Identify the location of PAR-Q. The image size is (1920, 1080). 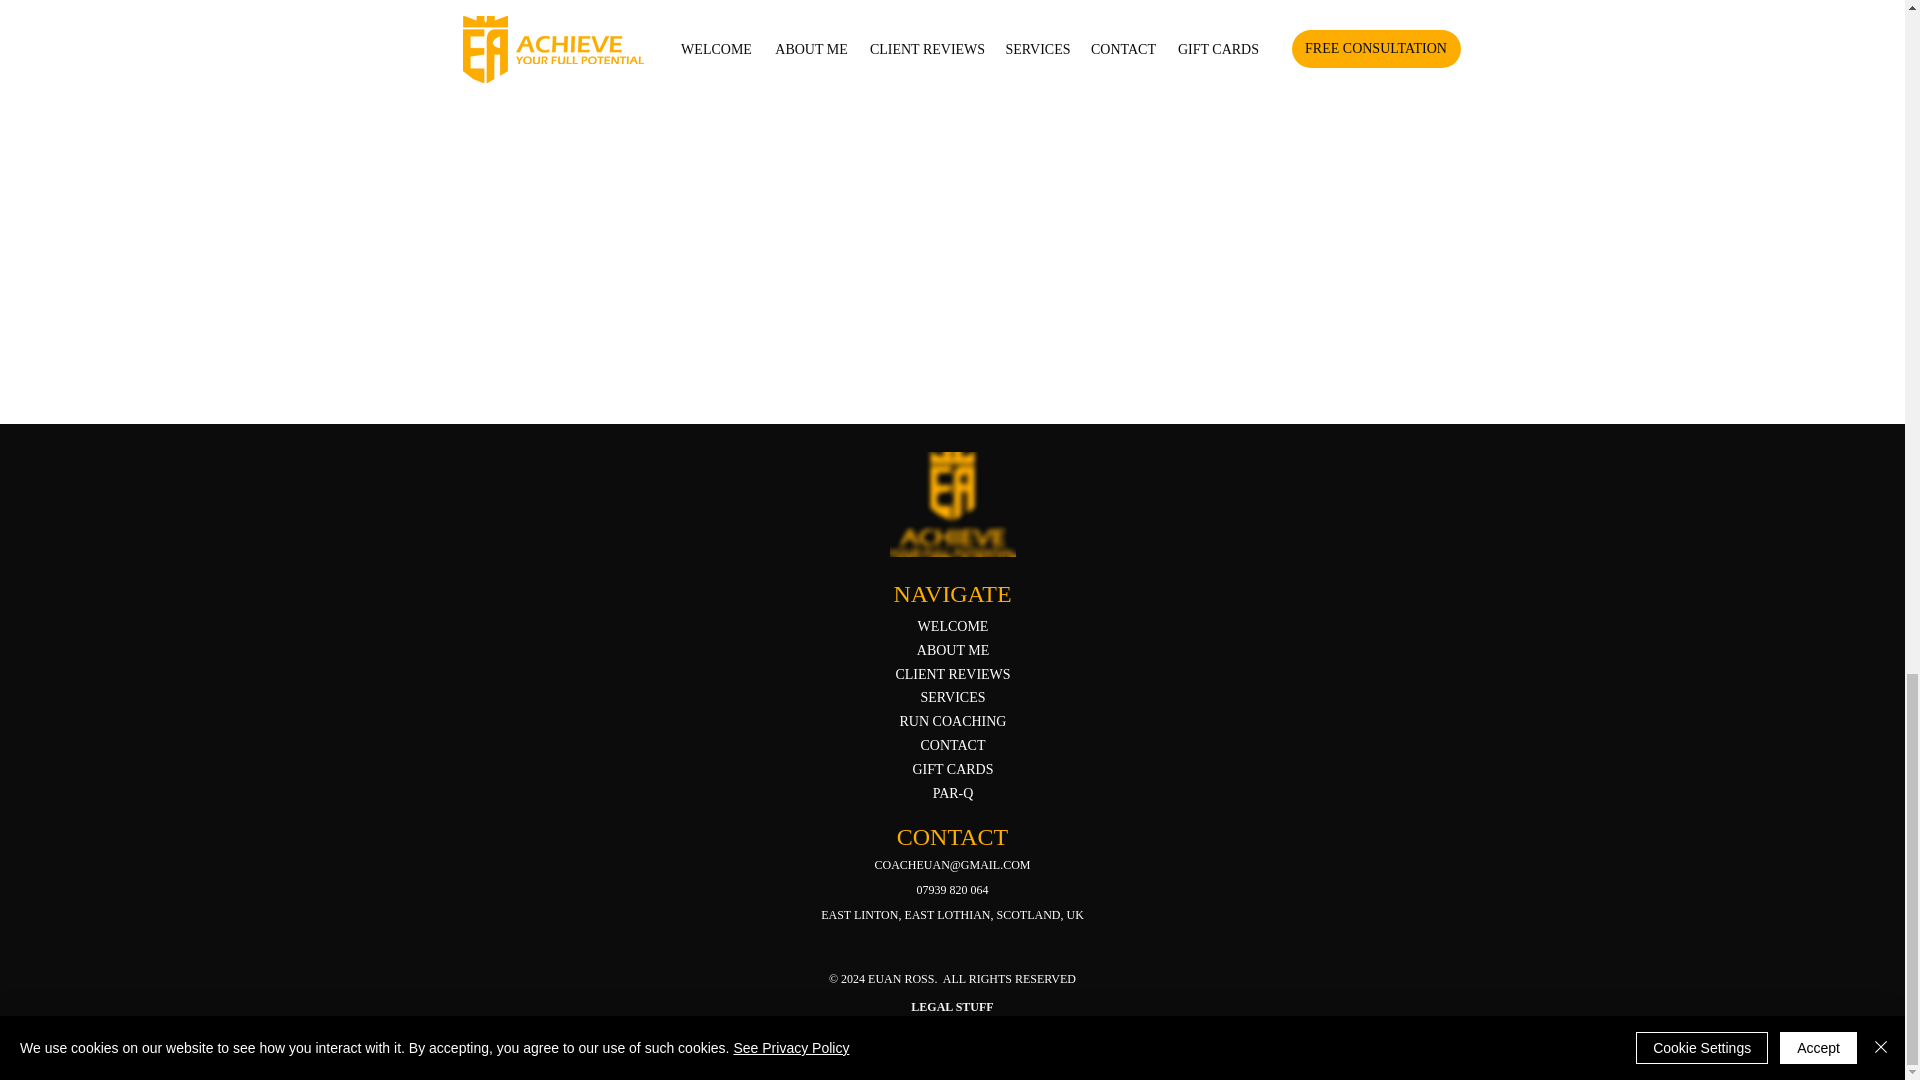
(953, 794).